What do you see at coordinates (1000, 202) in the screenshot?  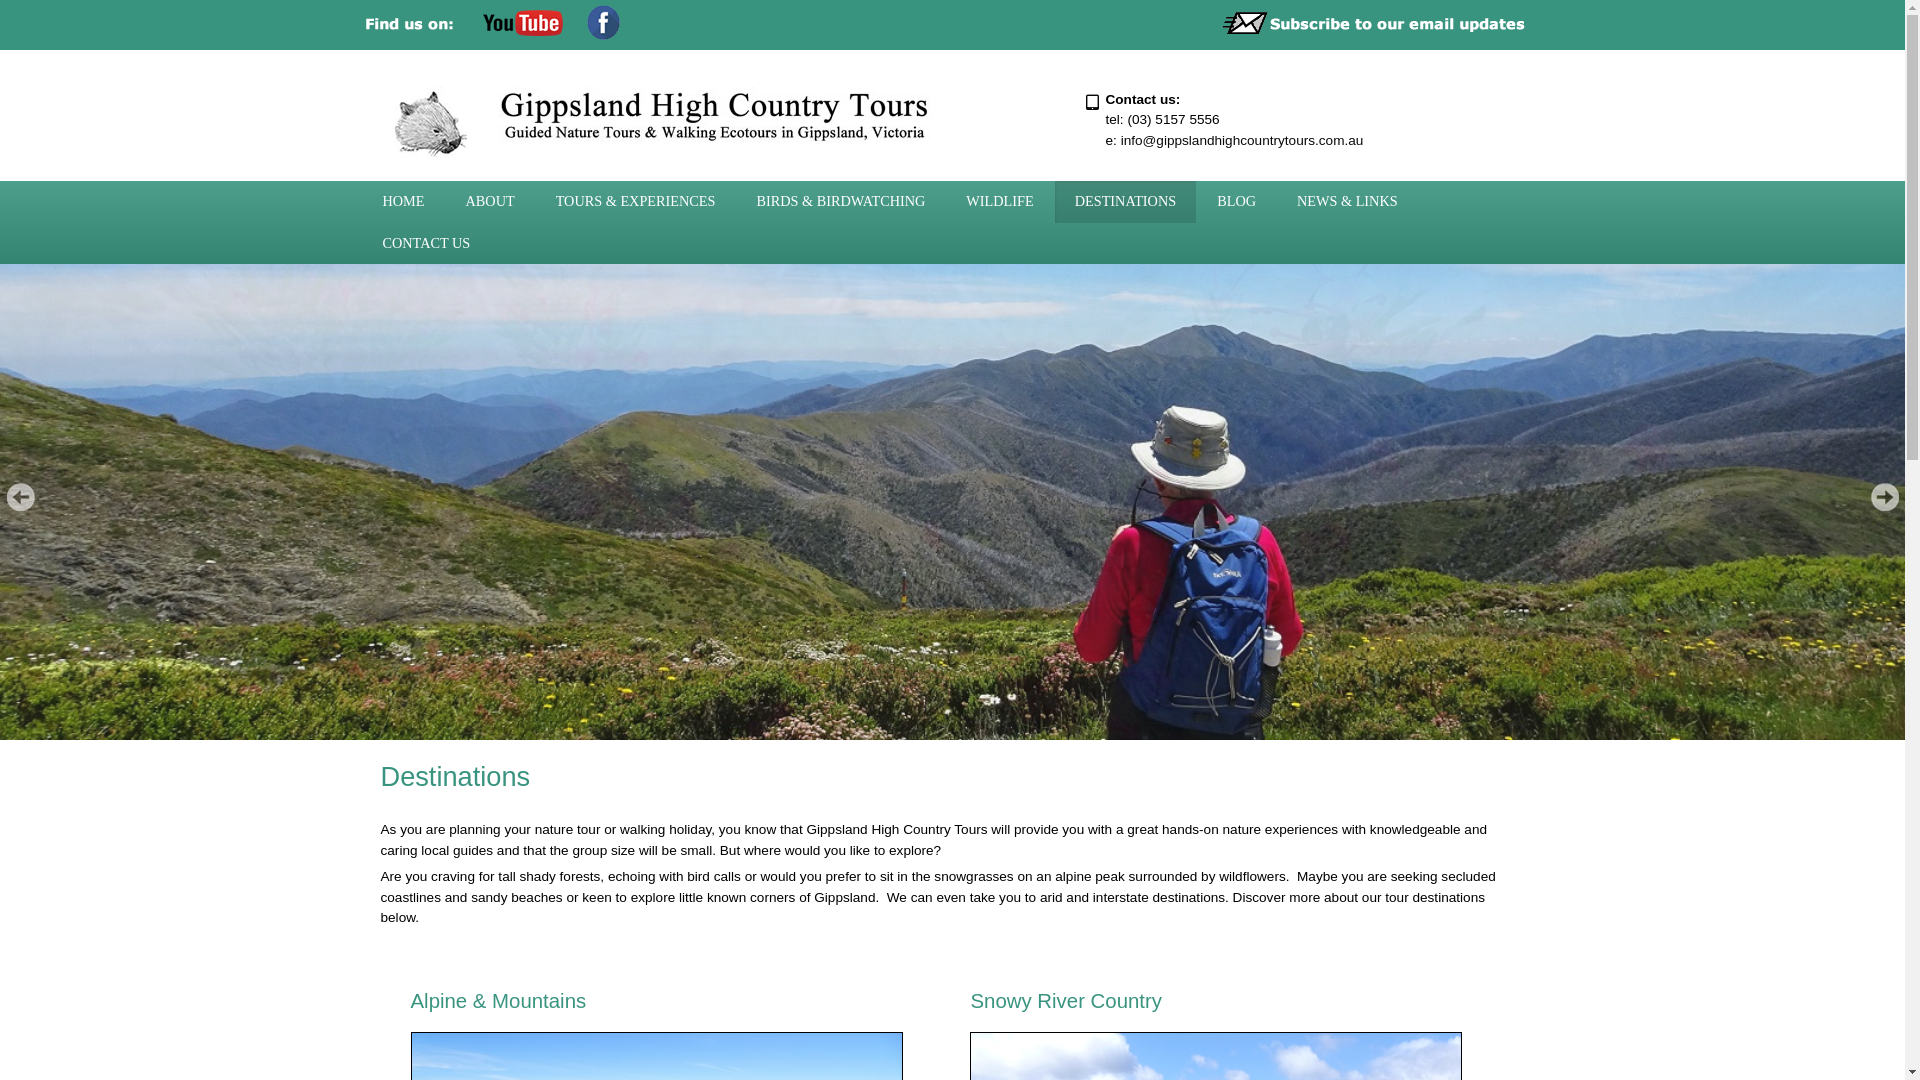 I see `WILDLIFE` at bounding box center [1000, 202].